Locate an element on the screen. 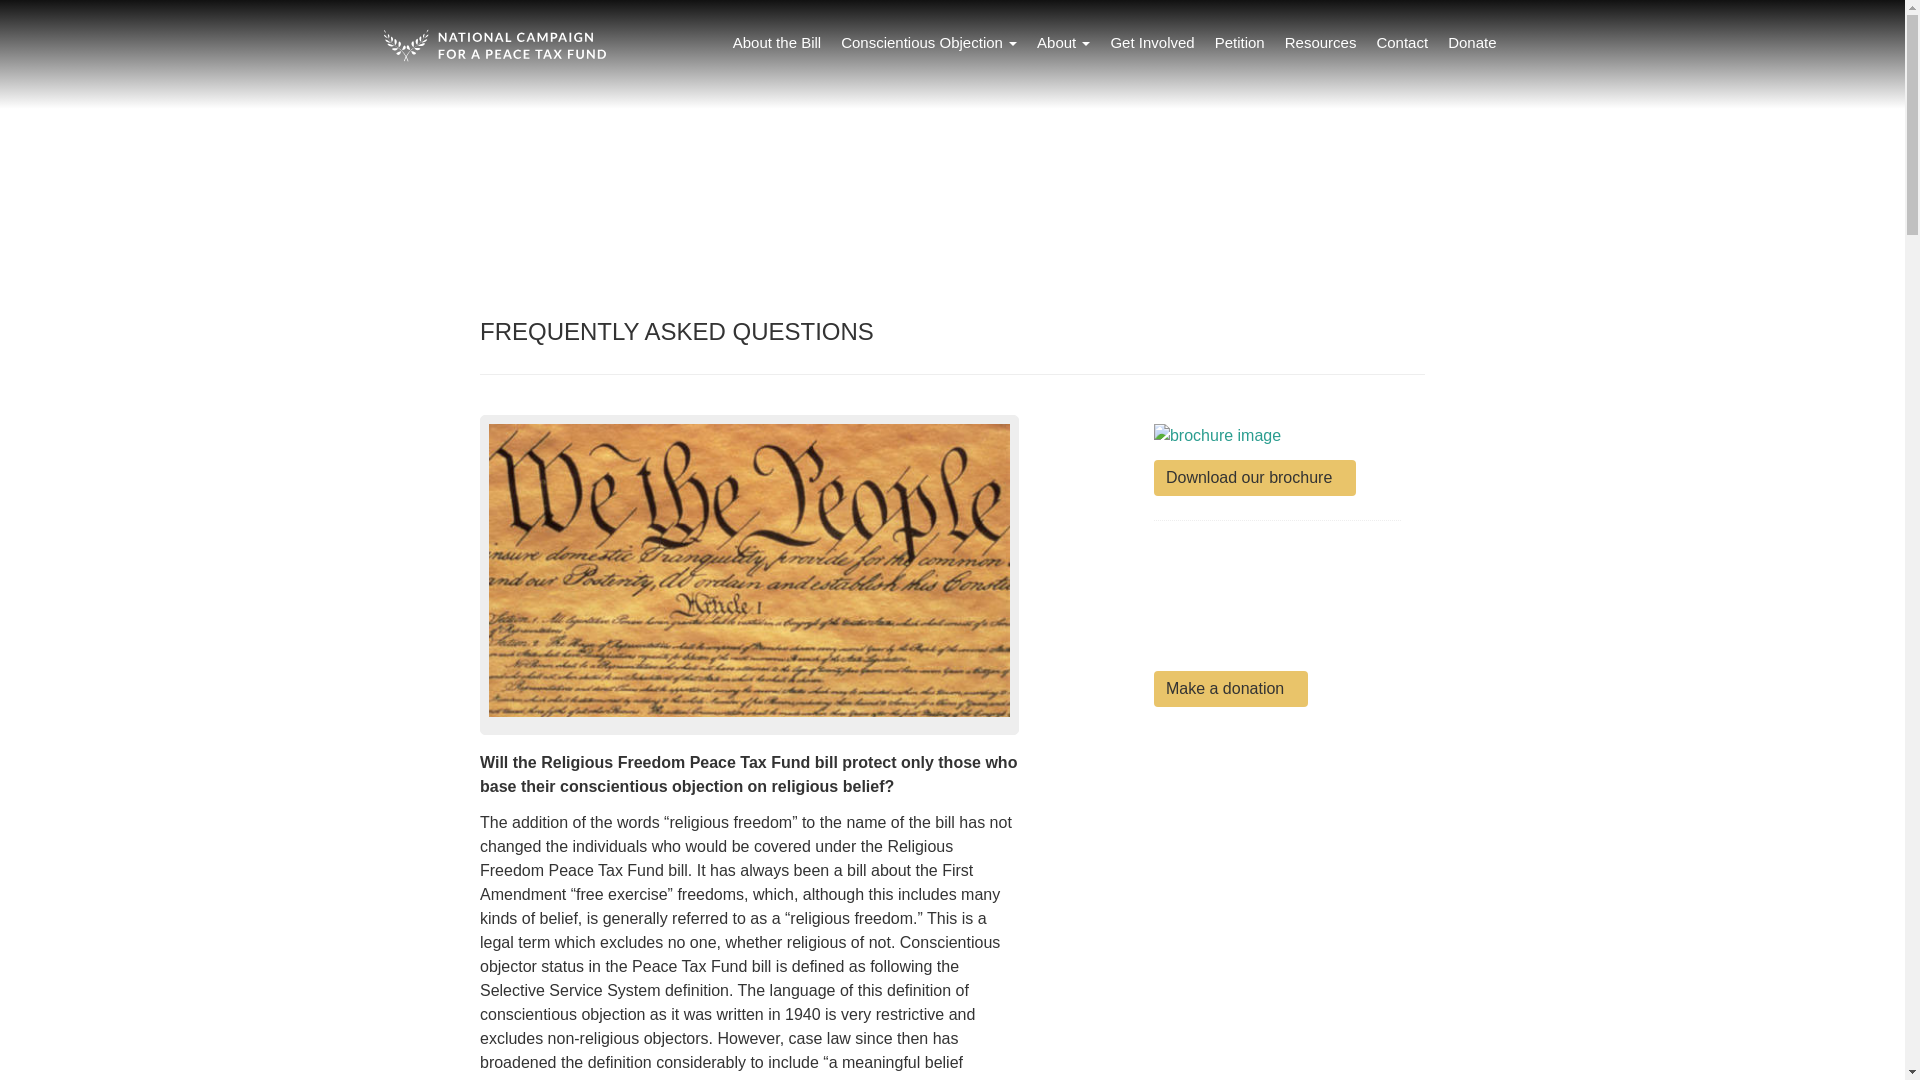 This screenshot has width=1920, height=1080. Petition is located at coordinates (1240, 43).